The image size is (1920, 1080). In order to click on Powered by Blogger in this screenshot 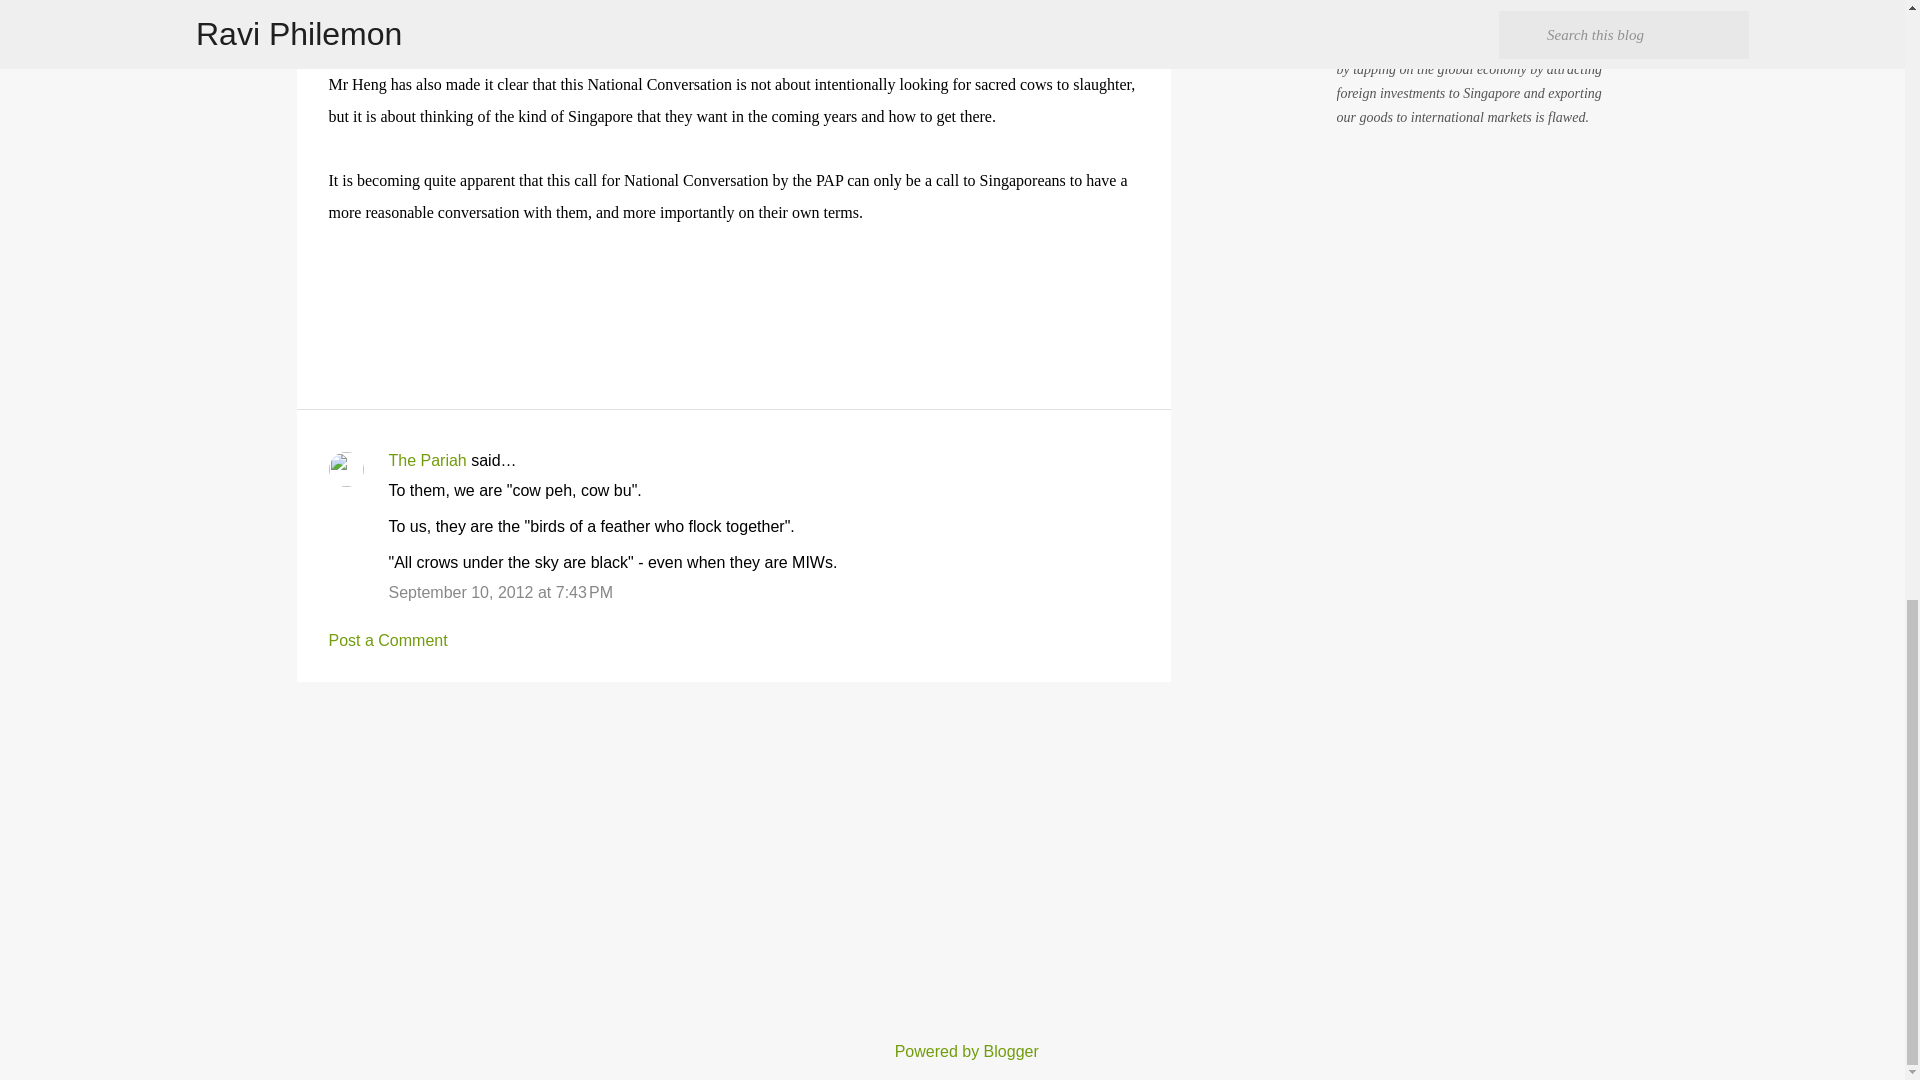, I will do `click(952, 1051)`.